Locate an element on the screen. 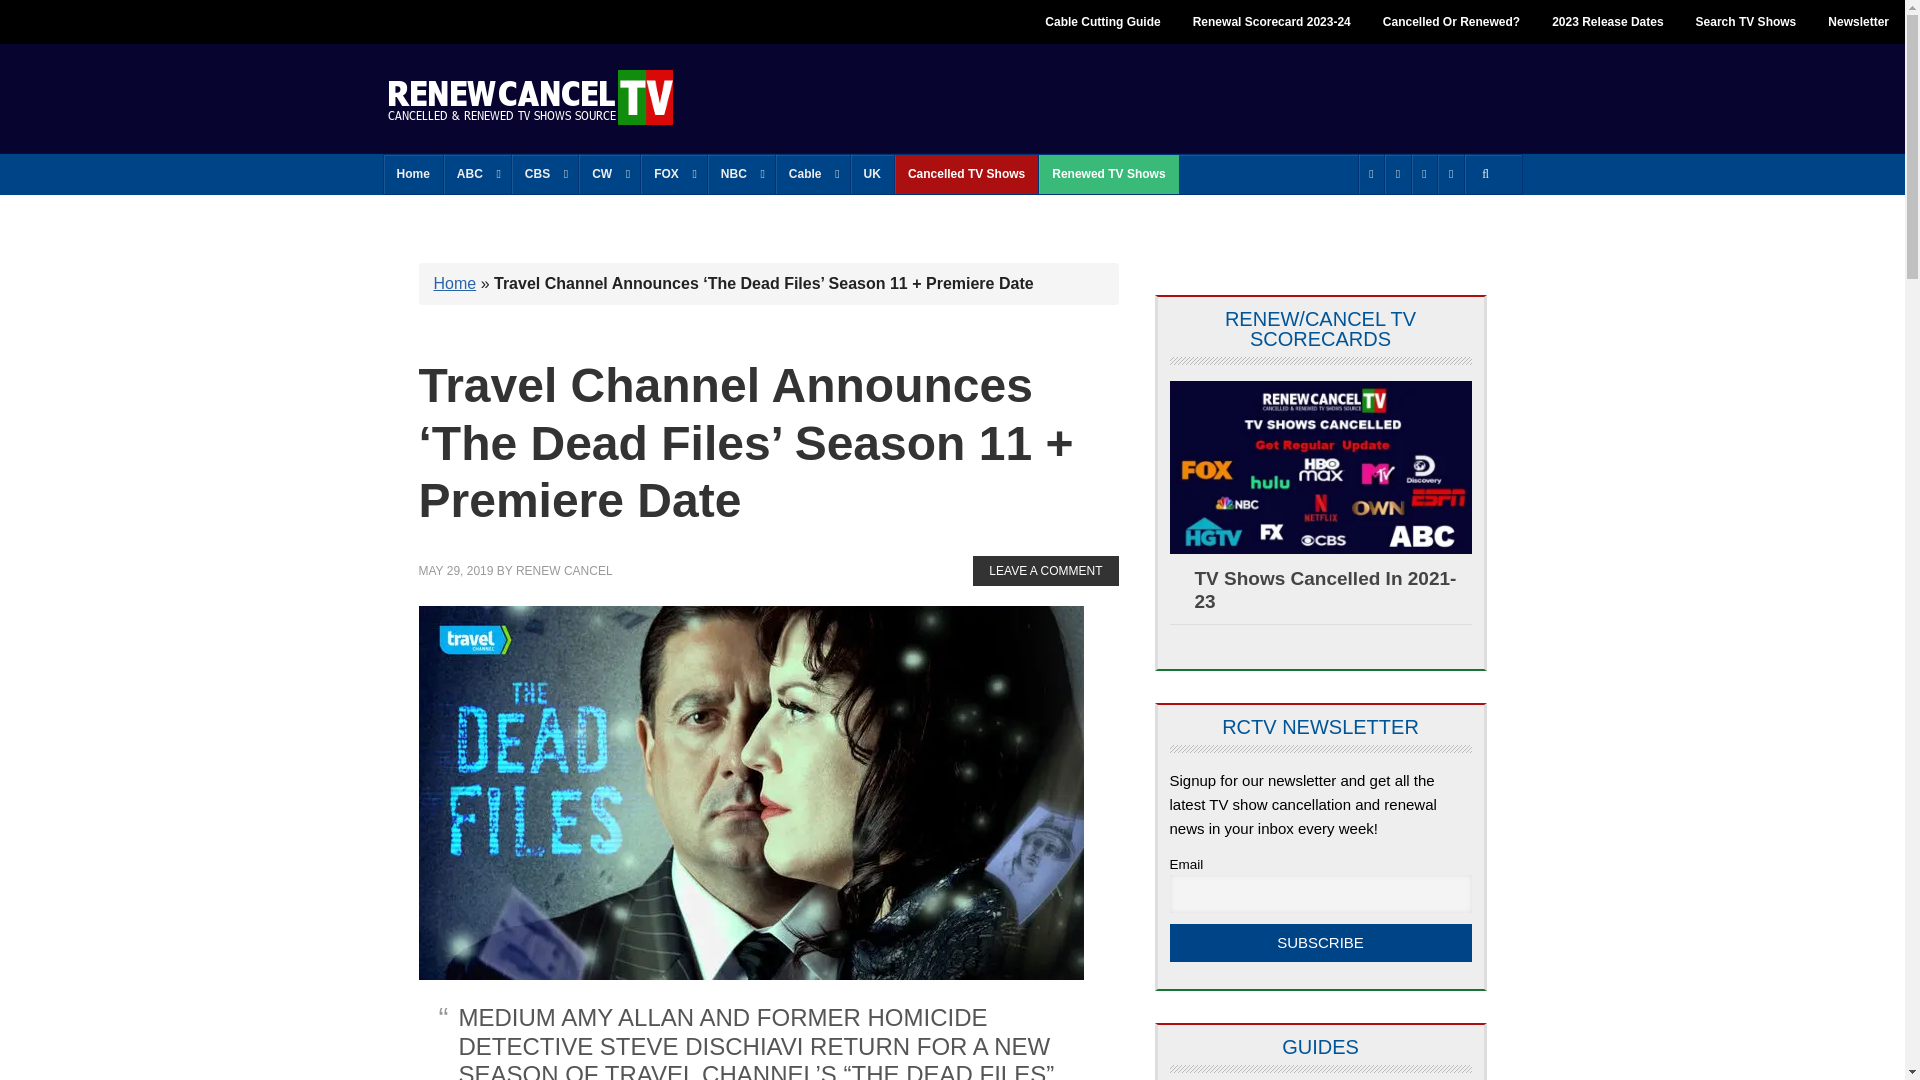  CBS is located at coordinates (544, 174).